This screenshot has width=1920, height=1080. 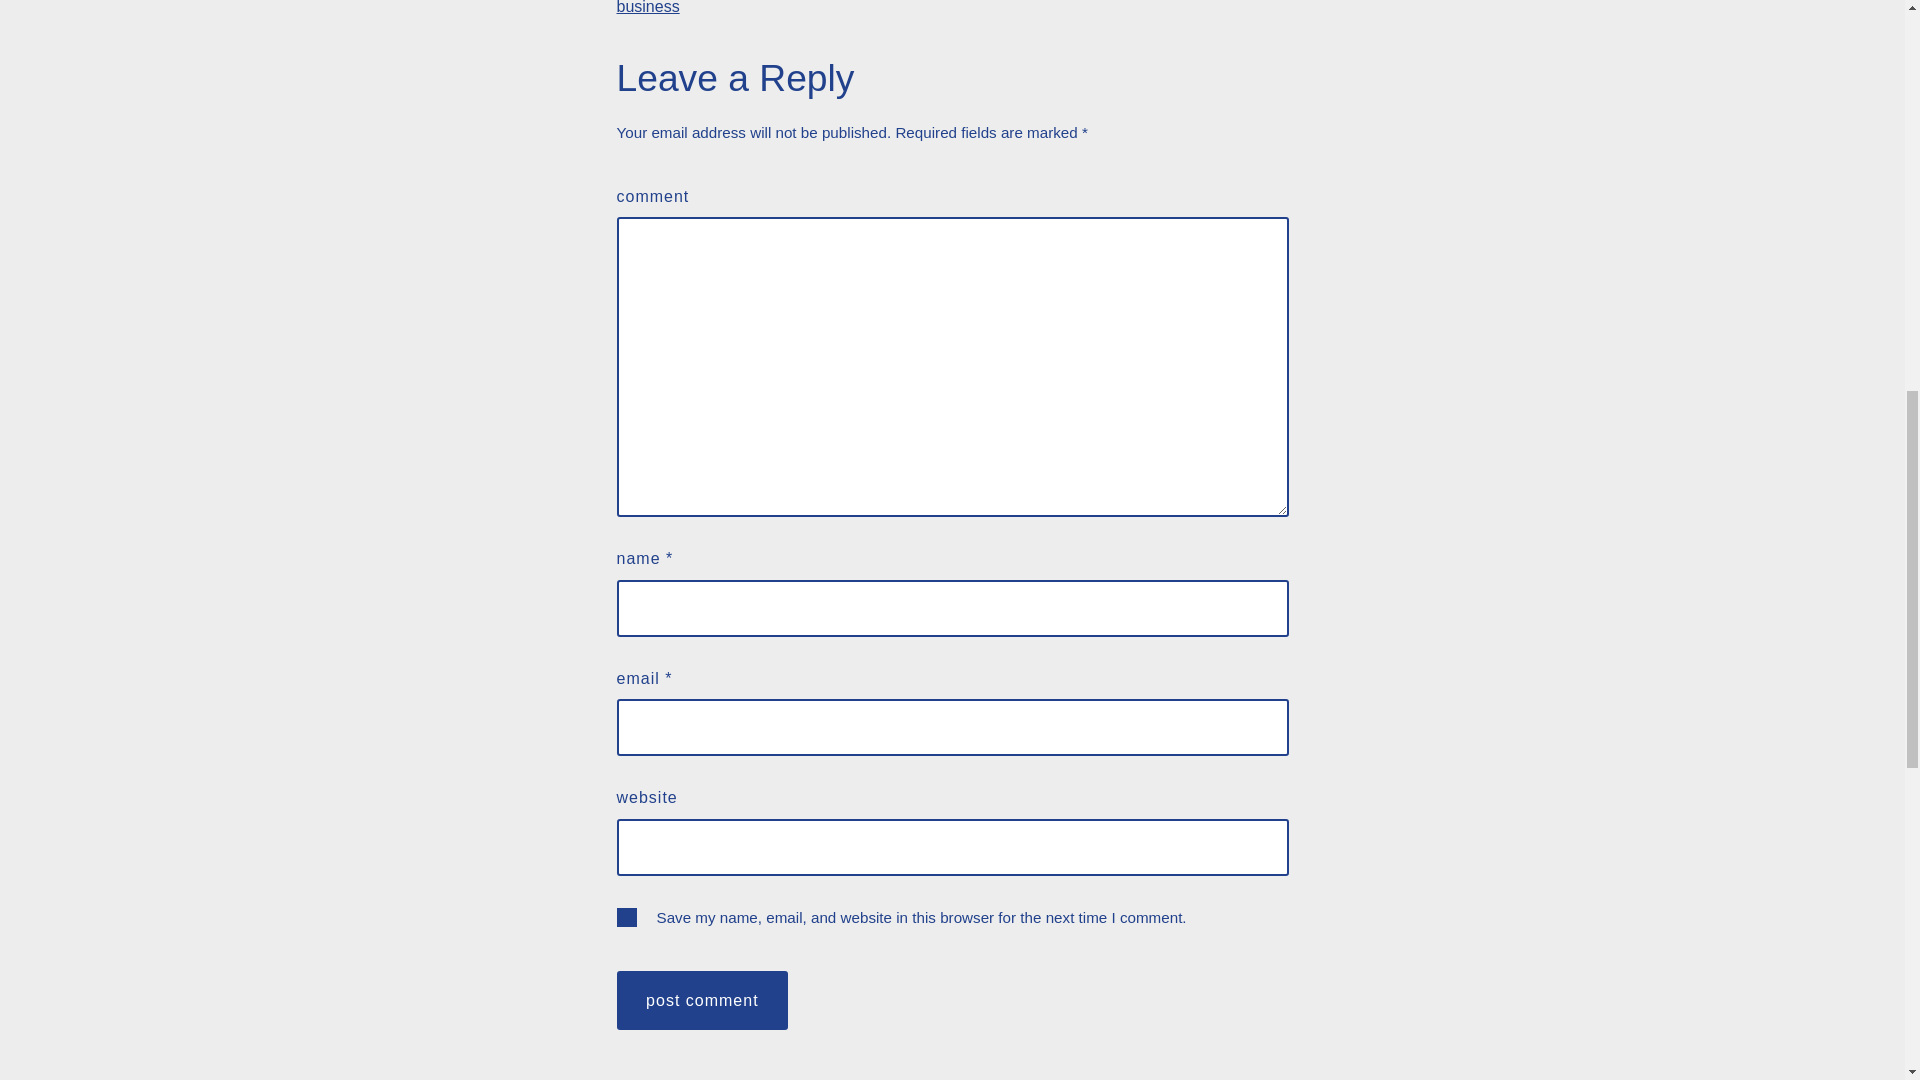 I want to click on Post Comment, so click(x=702, y=1000).